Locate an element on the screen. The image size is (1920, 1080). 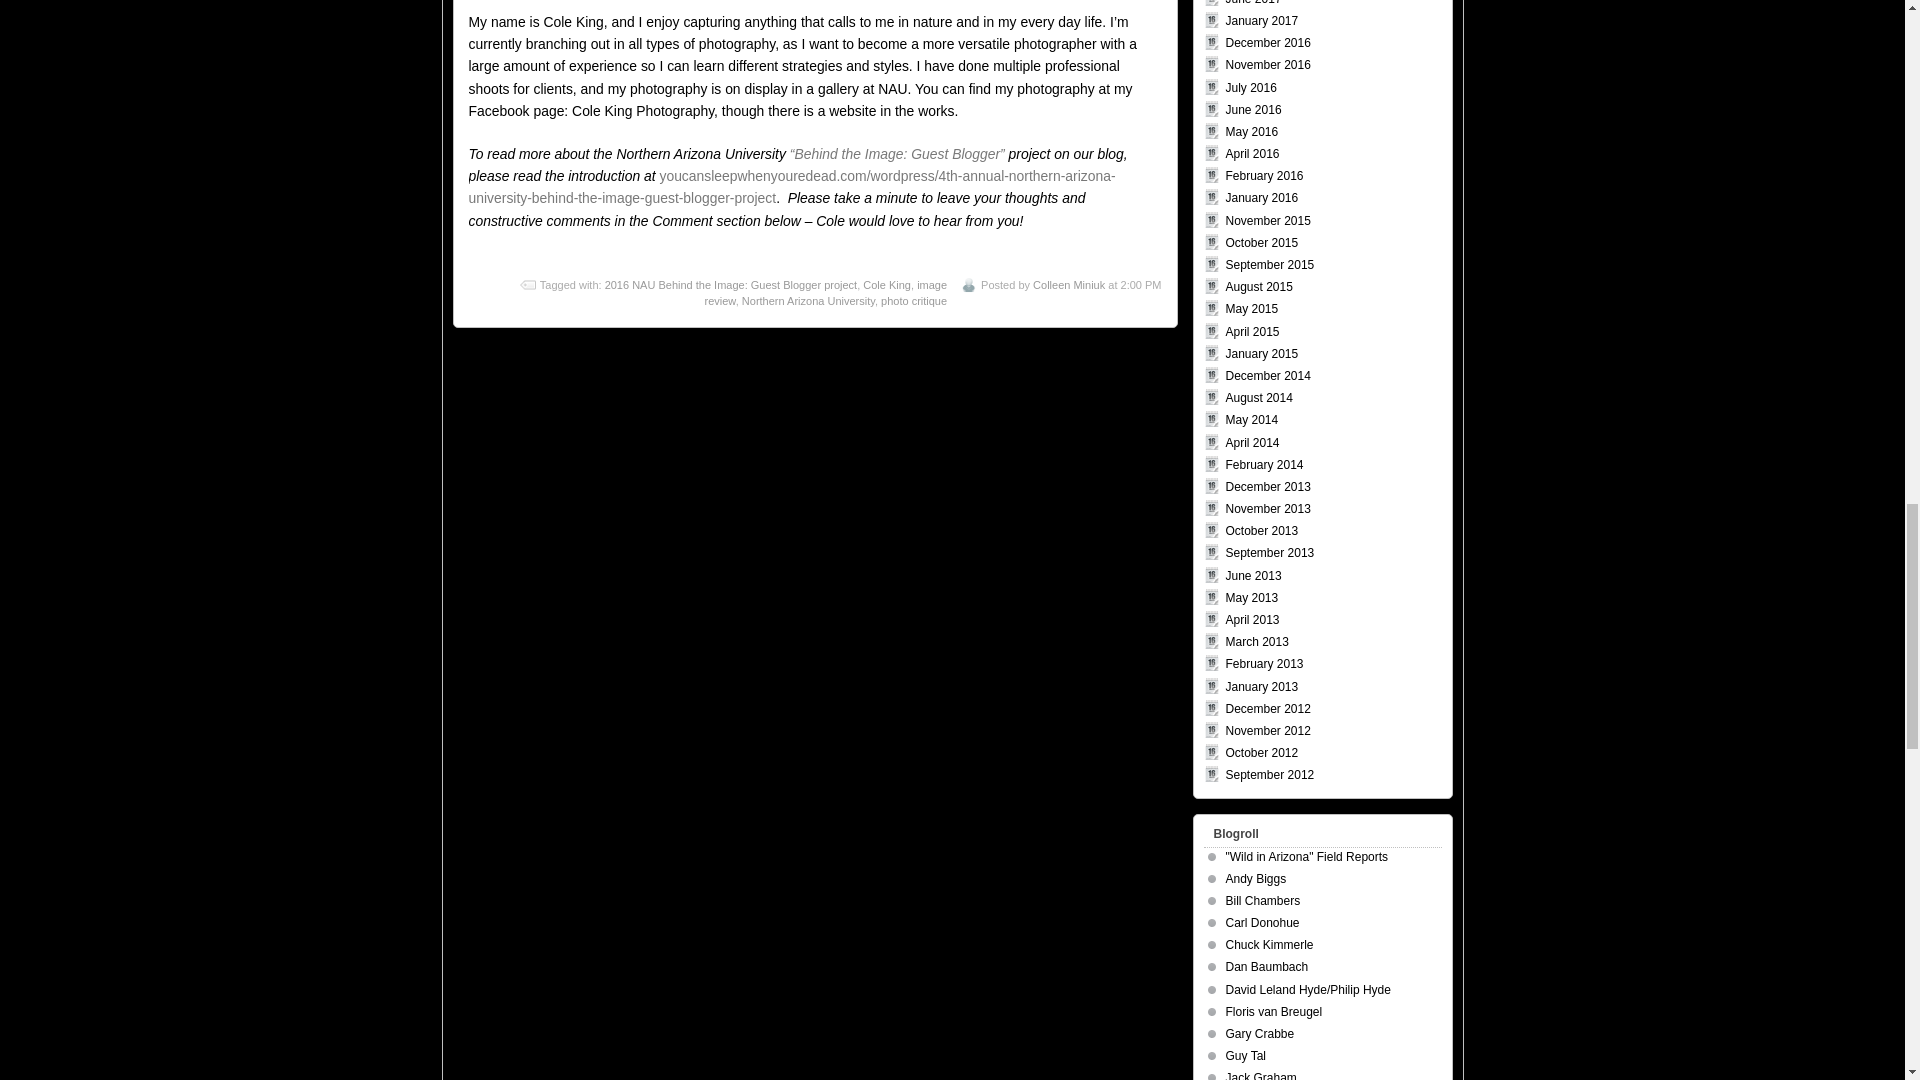
Colleen Miniuk is located at coordinates (1068, 284).